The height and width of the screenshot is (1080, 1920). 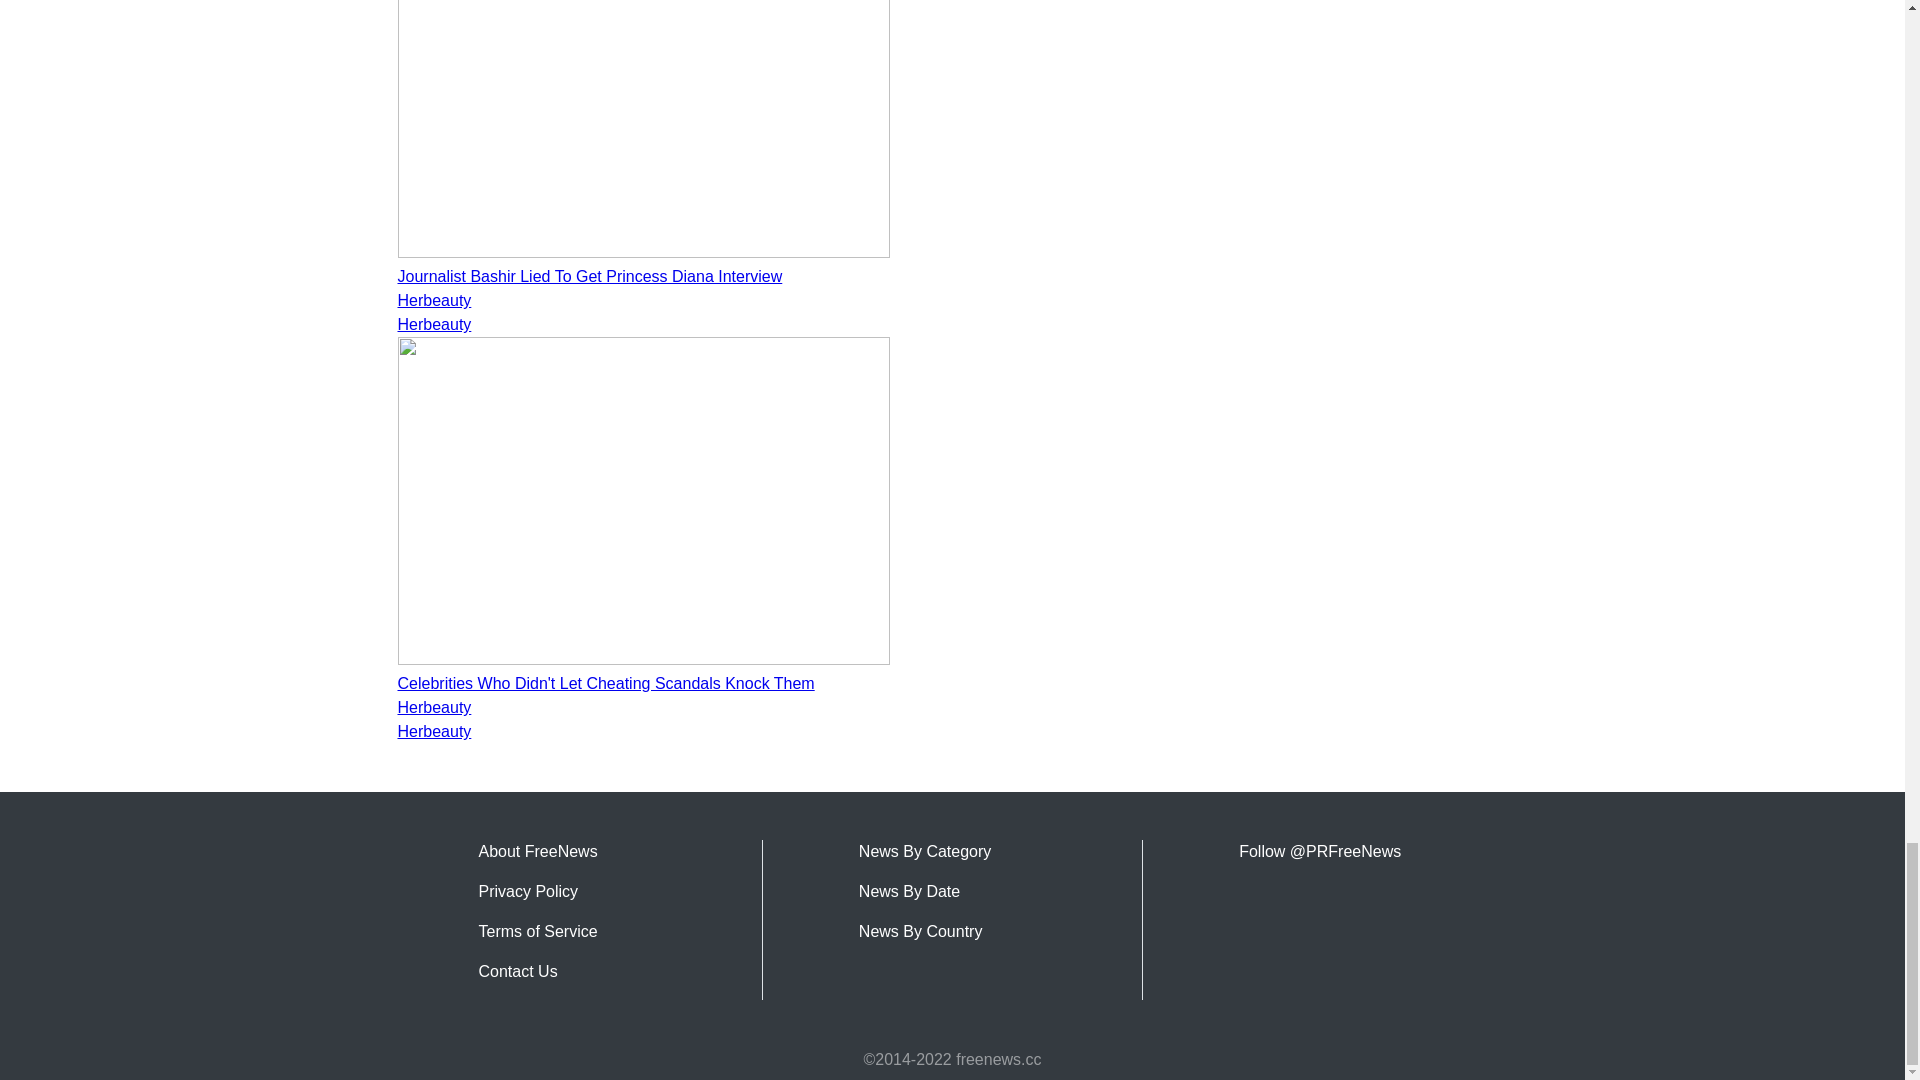 I want to click on Privacy Policy, so click(x=528, y=891).